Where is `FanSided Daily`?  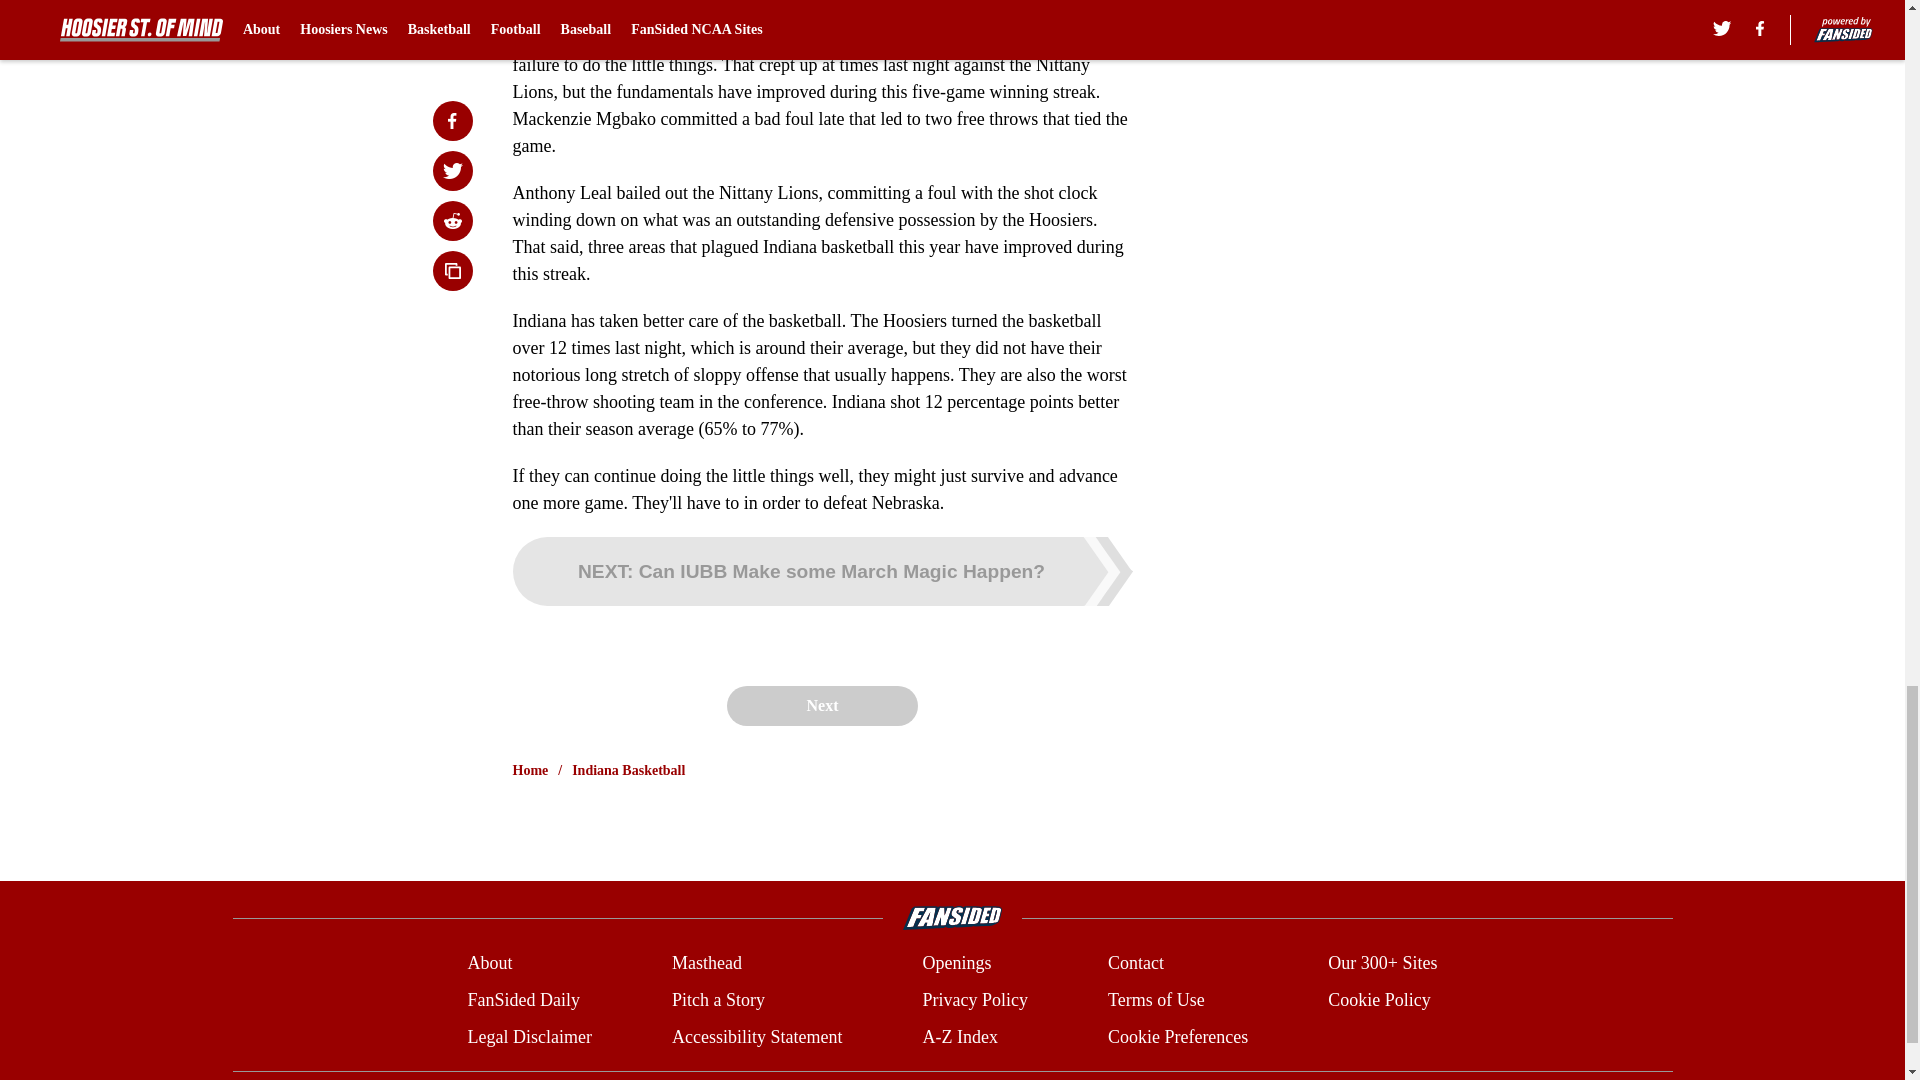
FanSided Daily is located at coordinates (522, 1000).